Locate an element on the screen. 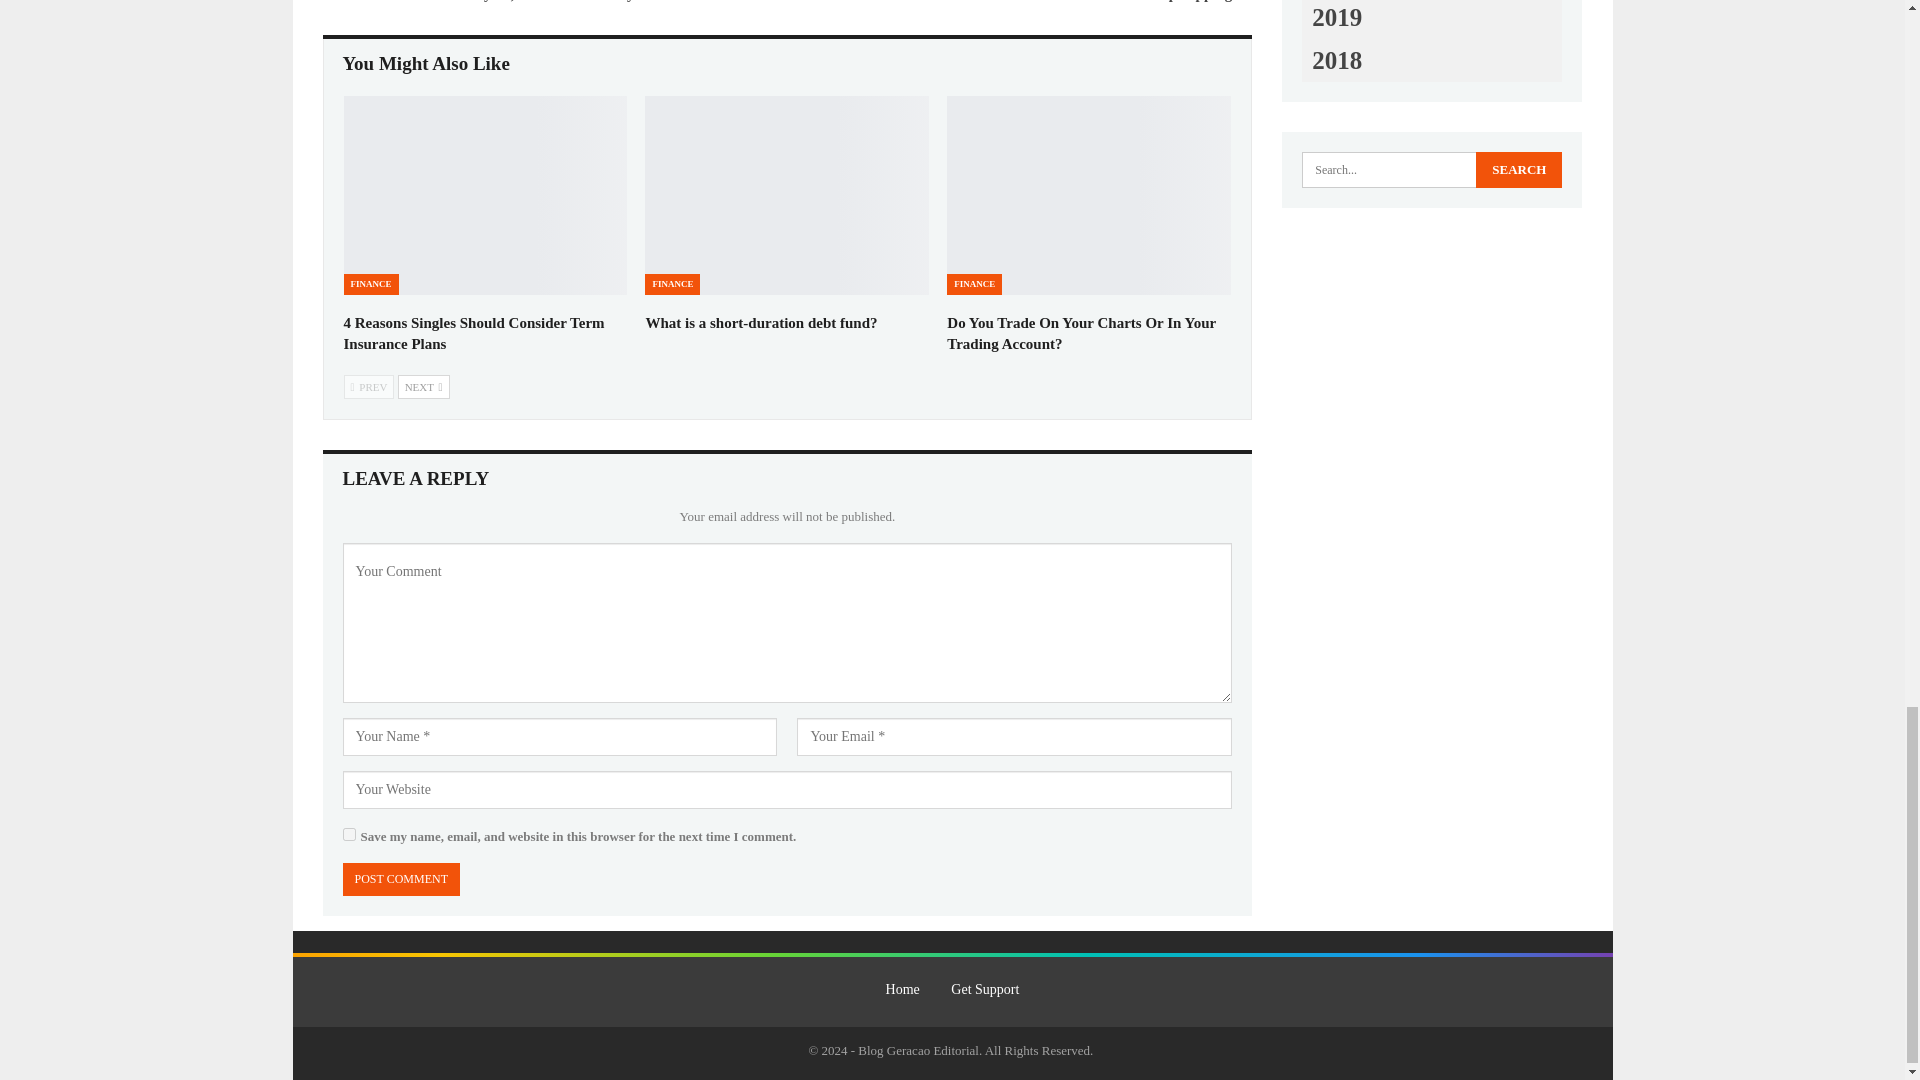 The height and width of the screenshot is (1080, 1920). Previous is located at coordinates (369, 386).